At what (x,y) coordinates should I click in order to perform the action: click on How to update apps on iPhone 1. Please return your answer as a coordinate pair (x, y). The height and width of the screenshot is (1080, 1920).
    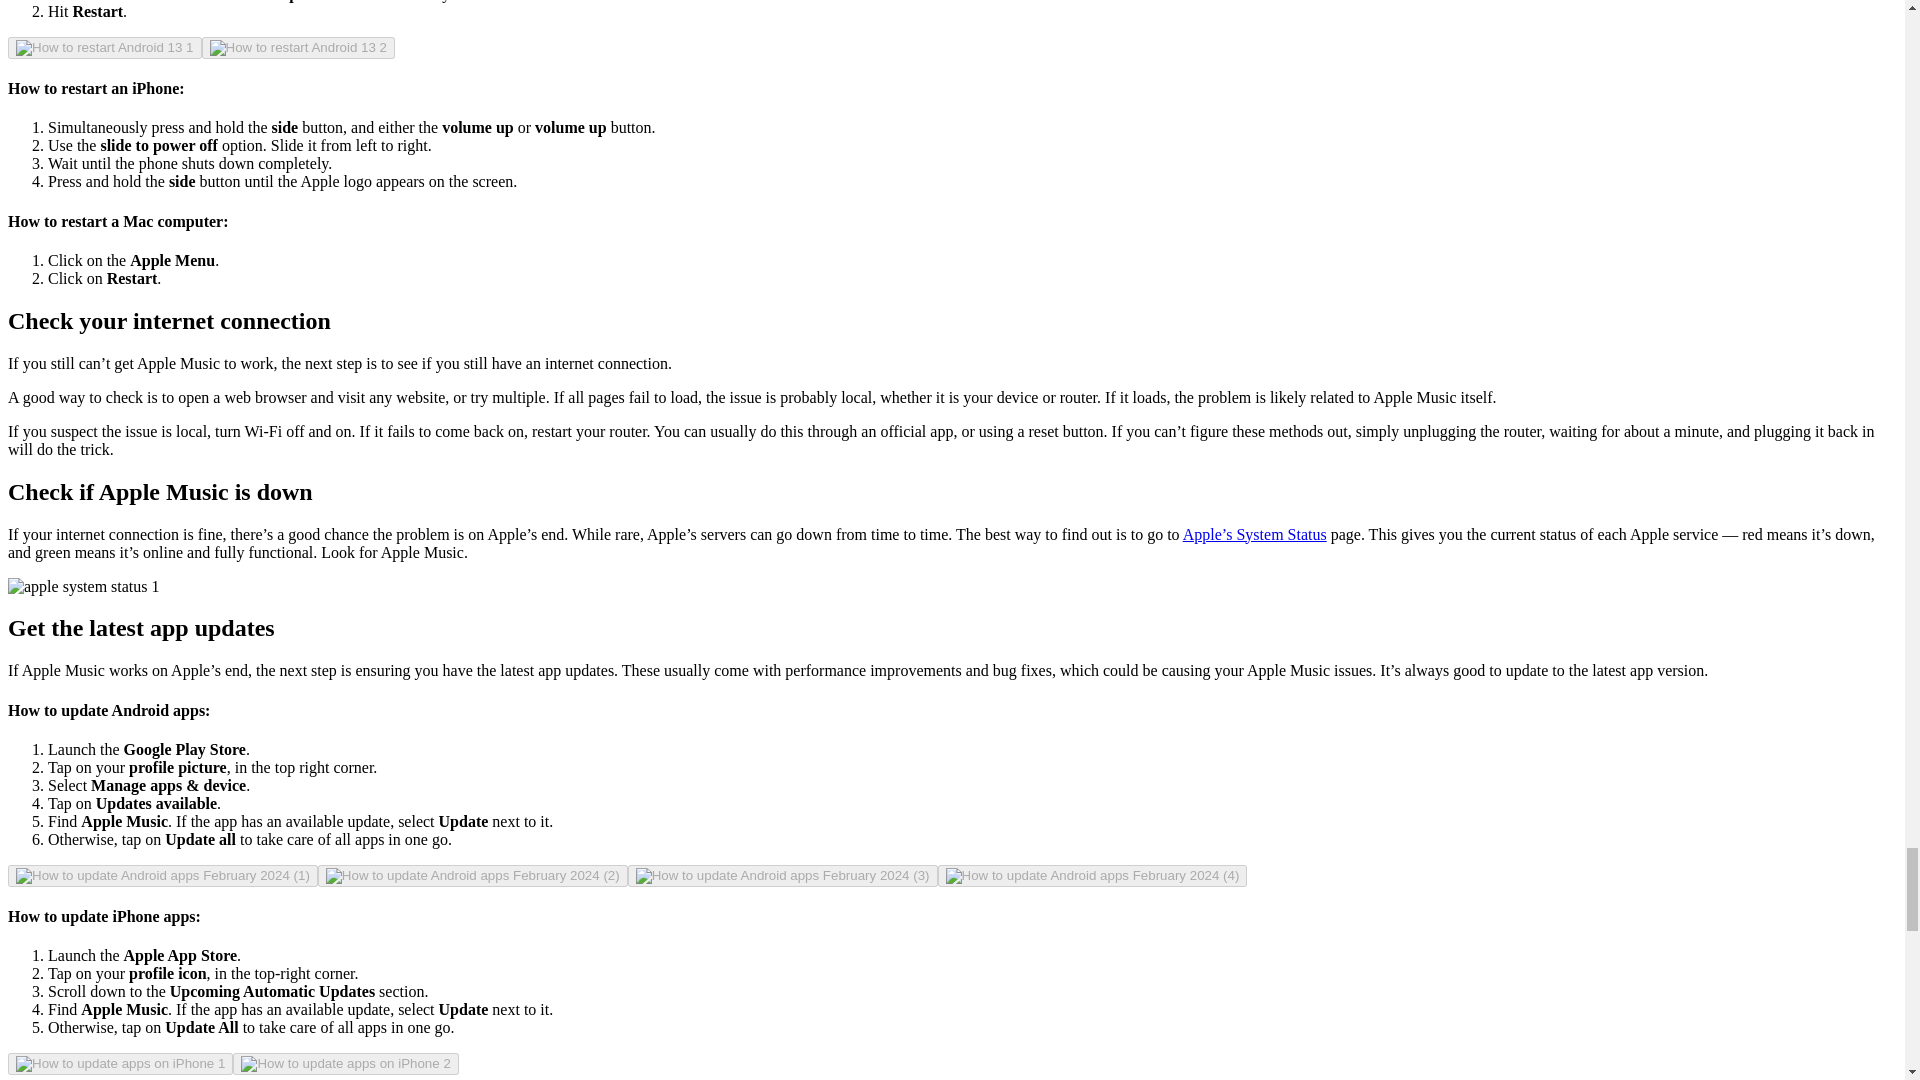
    Looking at the image, I should click on (120, 1064).